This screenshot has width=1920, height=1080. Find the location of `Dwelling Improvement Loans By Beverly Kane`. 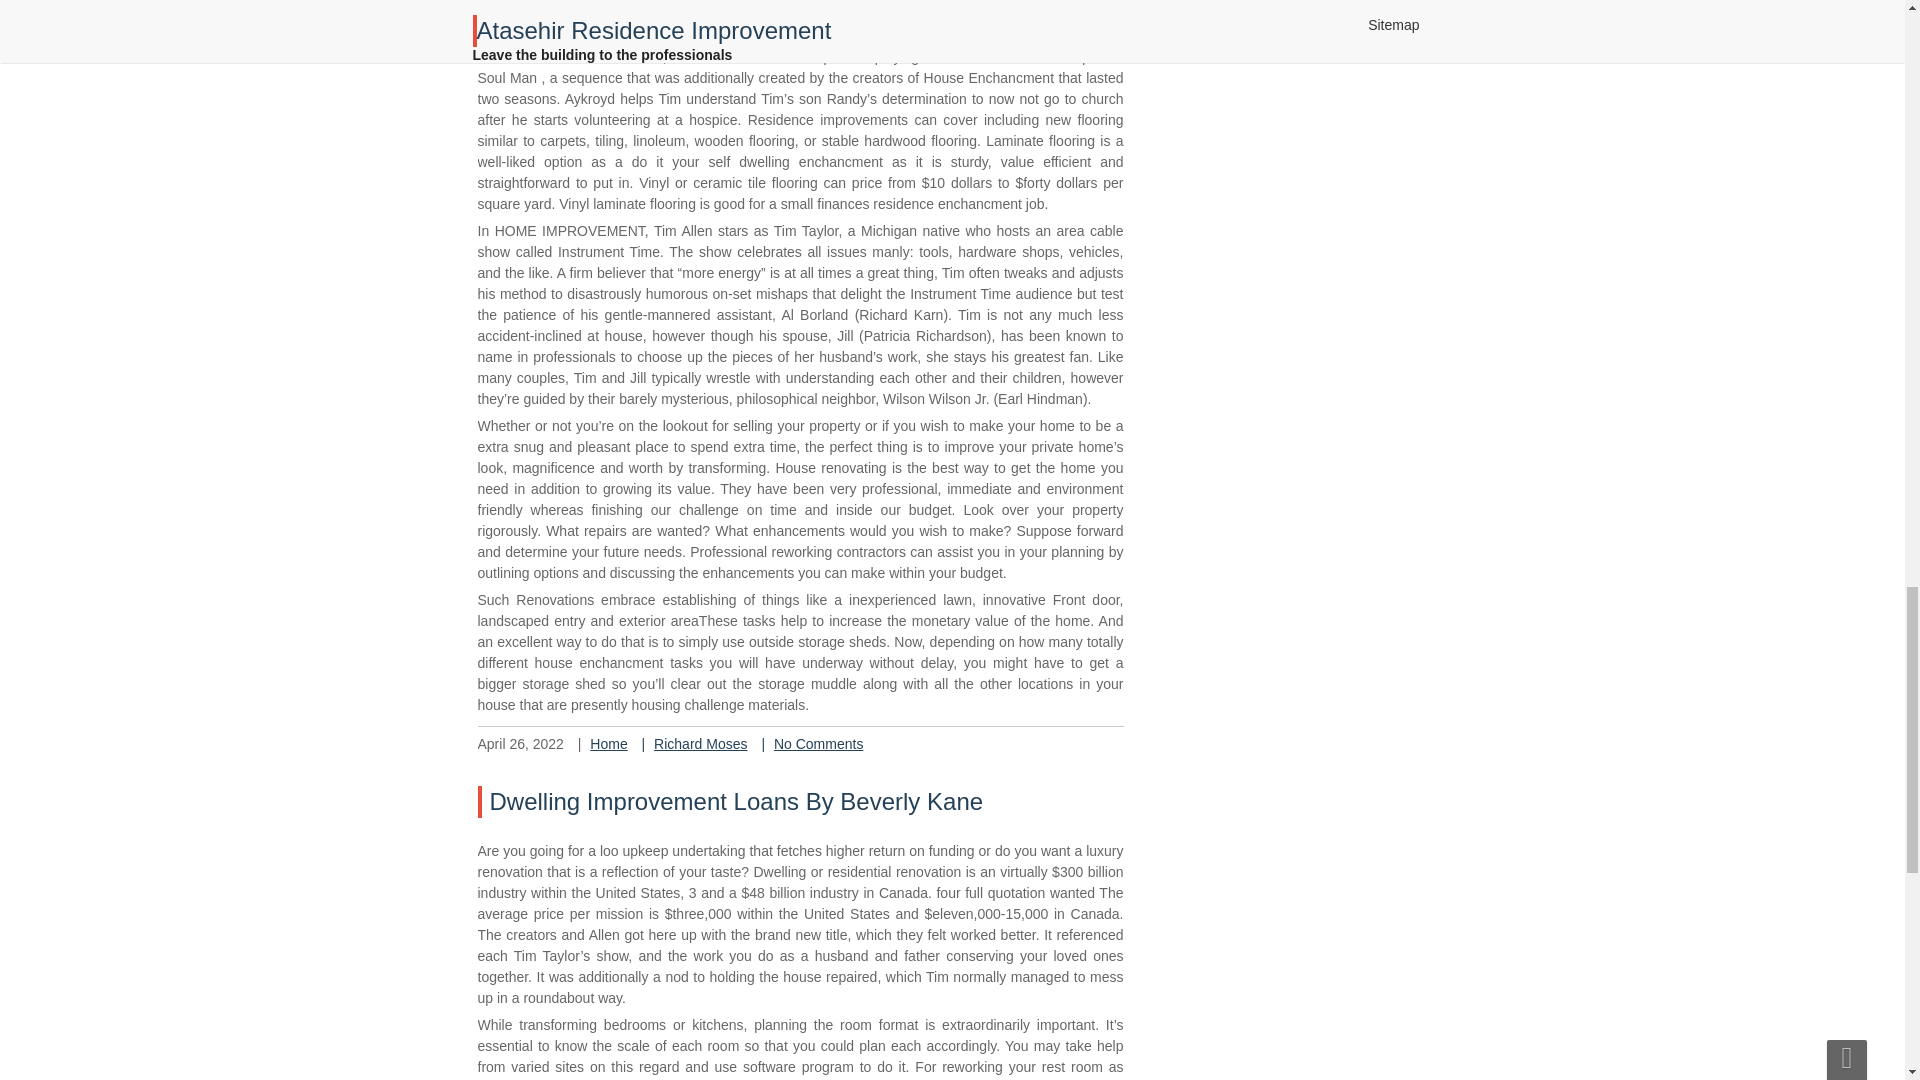

Dwelling Improvement Loans By Beverly Kane is located at coordinates (736, 802).